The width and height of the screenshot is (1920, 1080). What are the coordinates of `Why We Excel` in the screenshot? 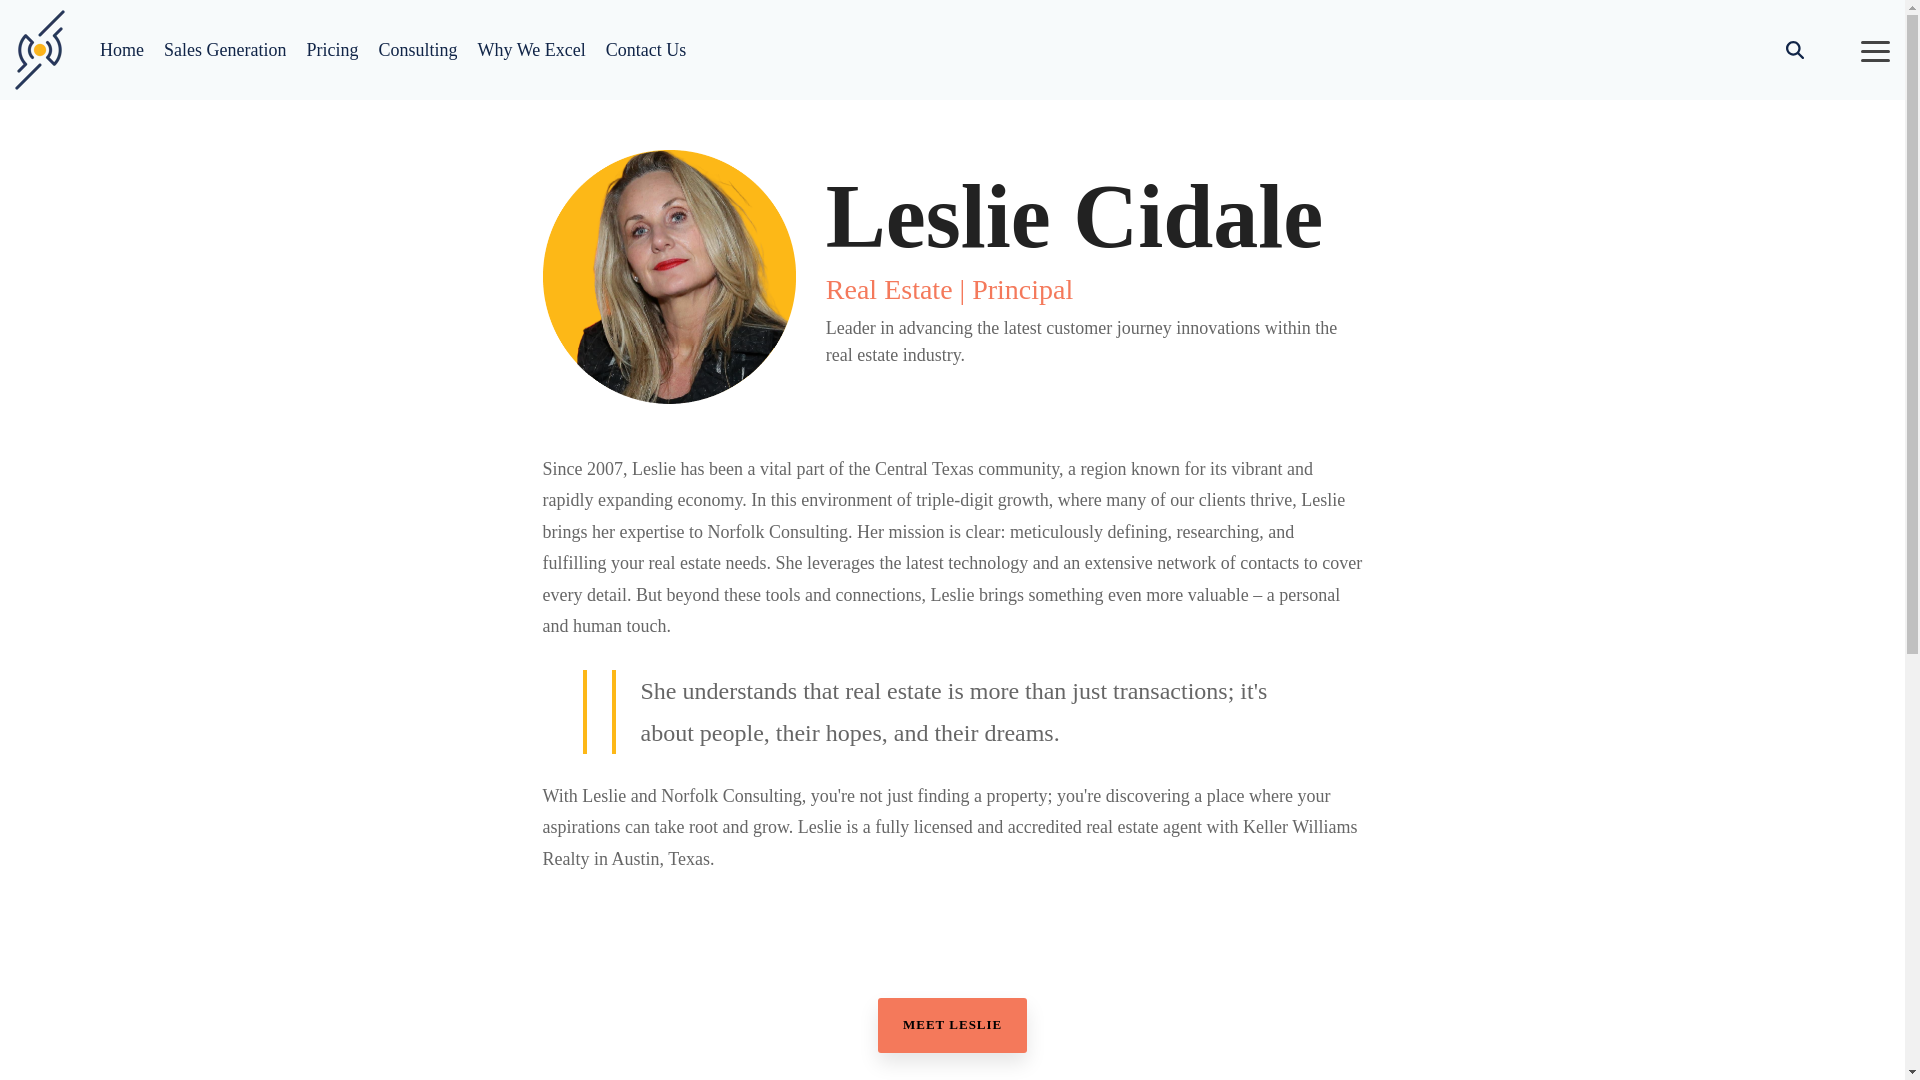 It's located at (530, 50).